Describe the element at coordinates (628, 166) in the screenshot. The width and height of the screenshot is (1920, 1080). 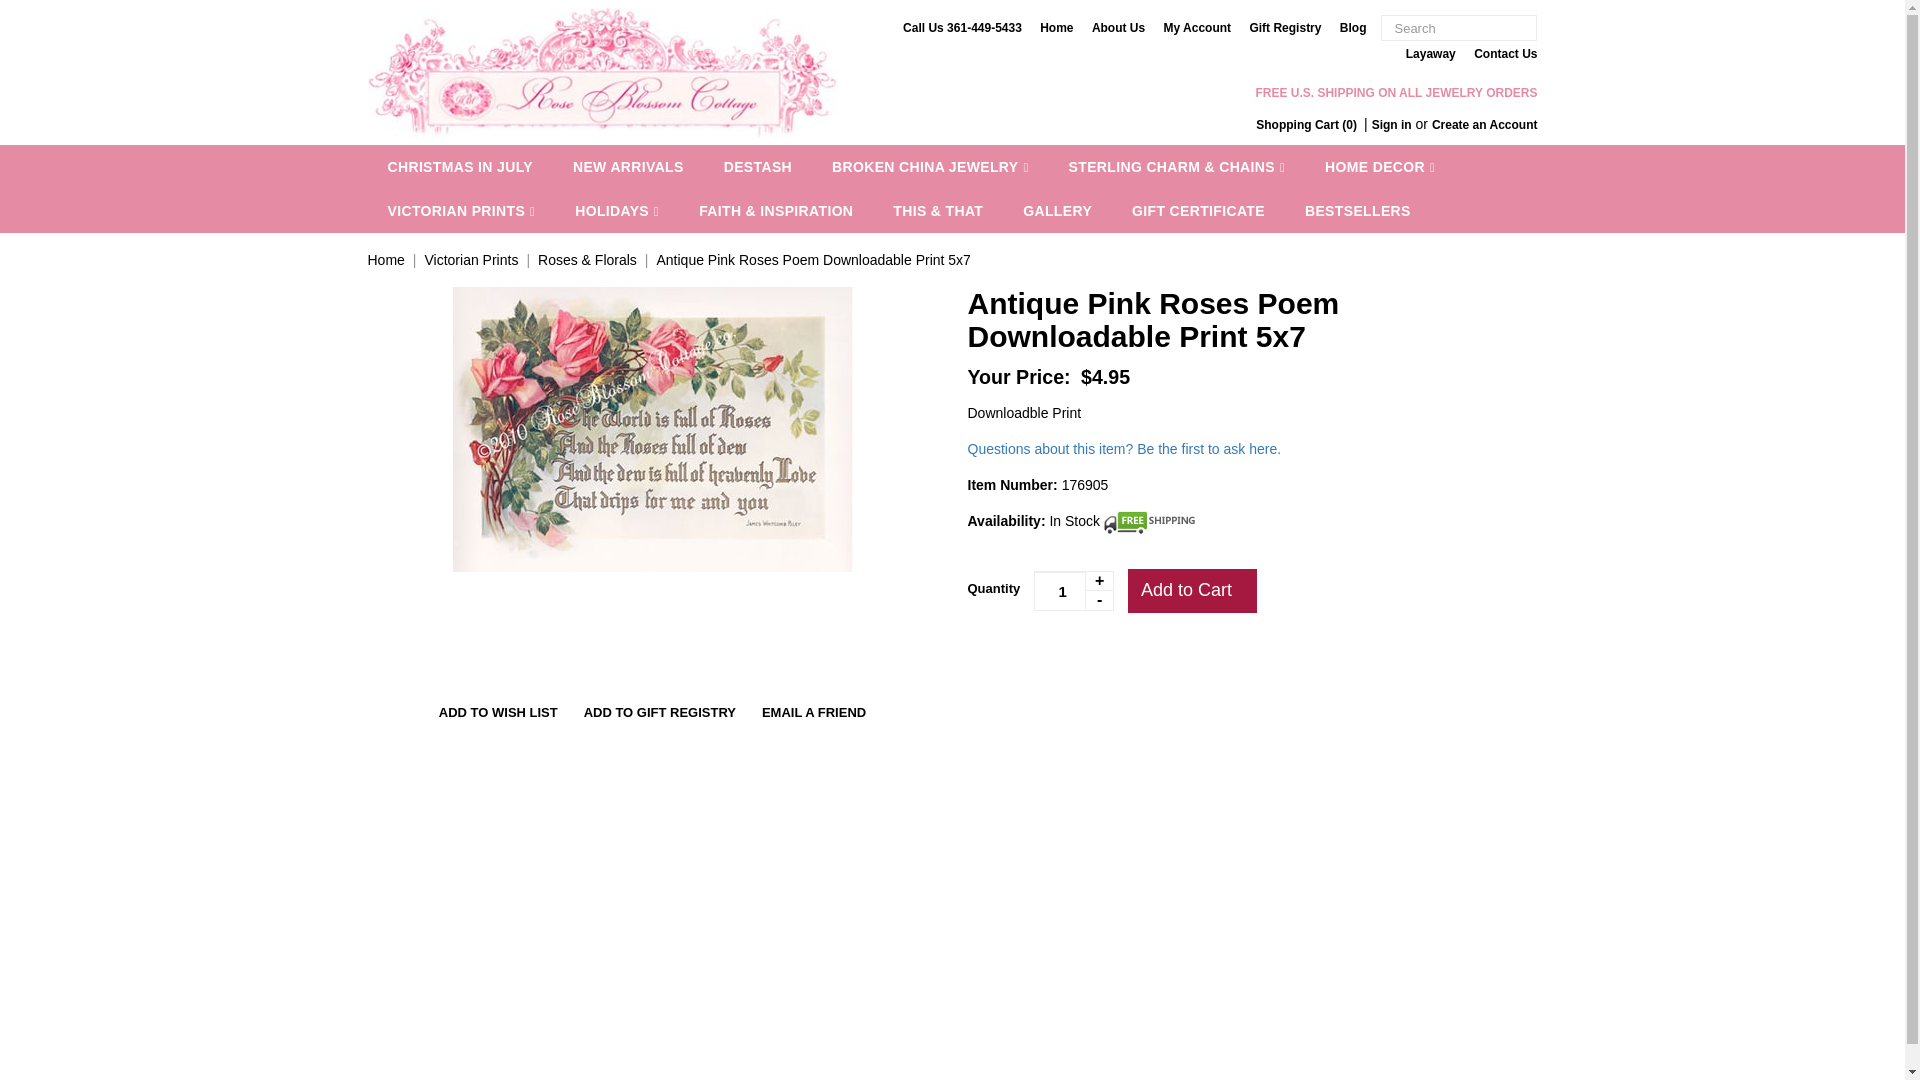
I see `NEW ARRIVALS` at that location.